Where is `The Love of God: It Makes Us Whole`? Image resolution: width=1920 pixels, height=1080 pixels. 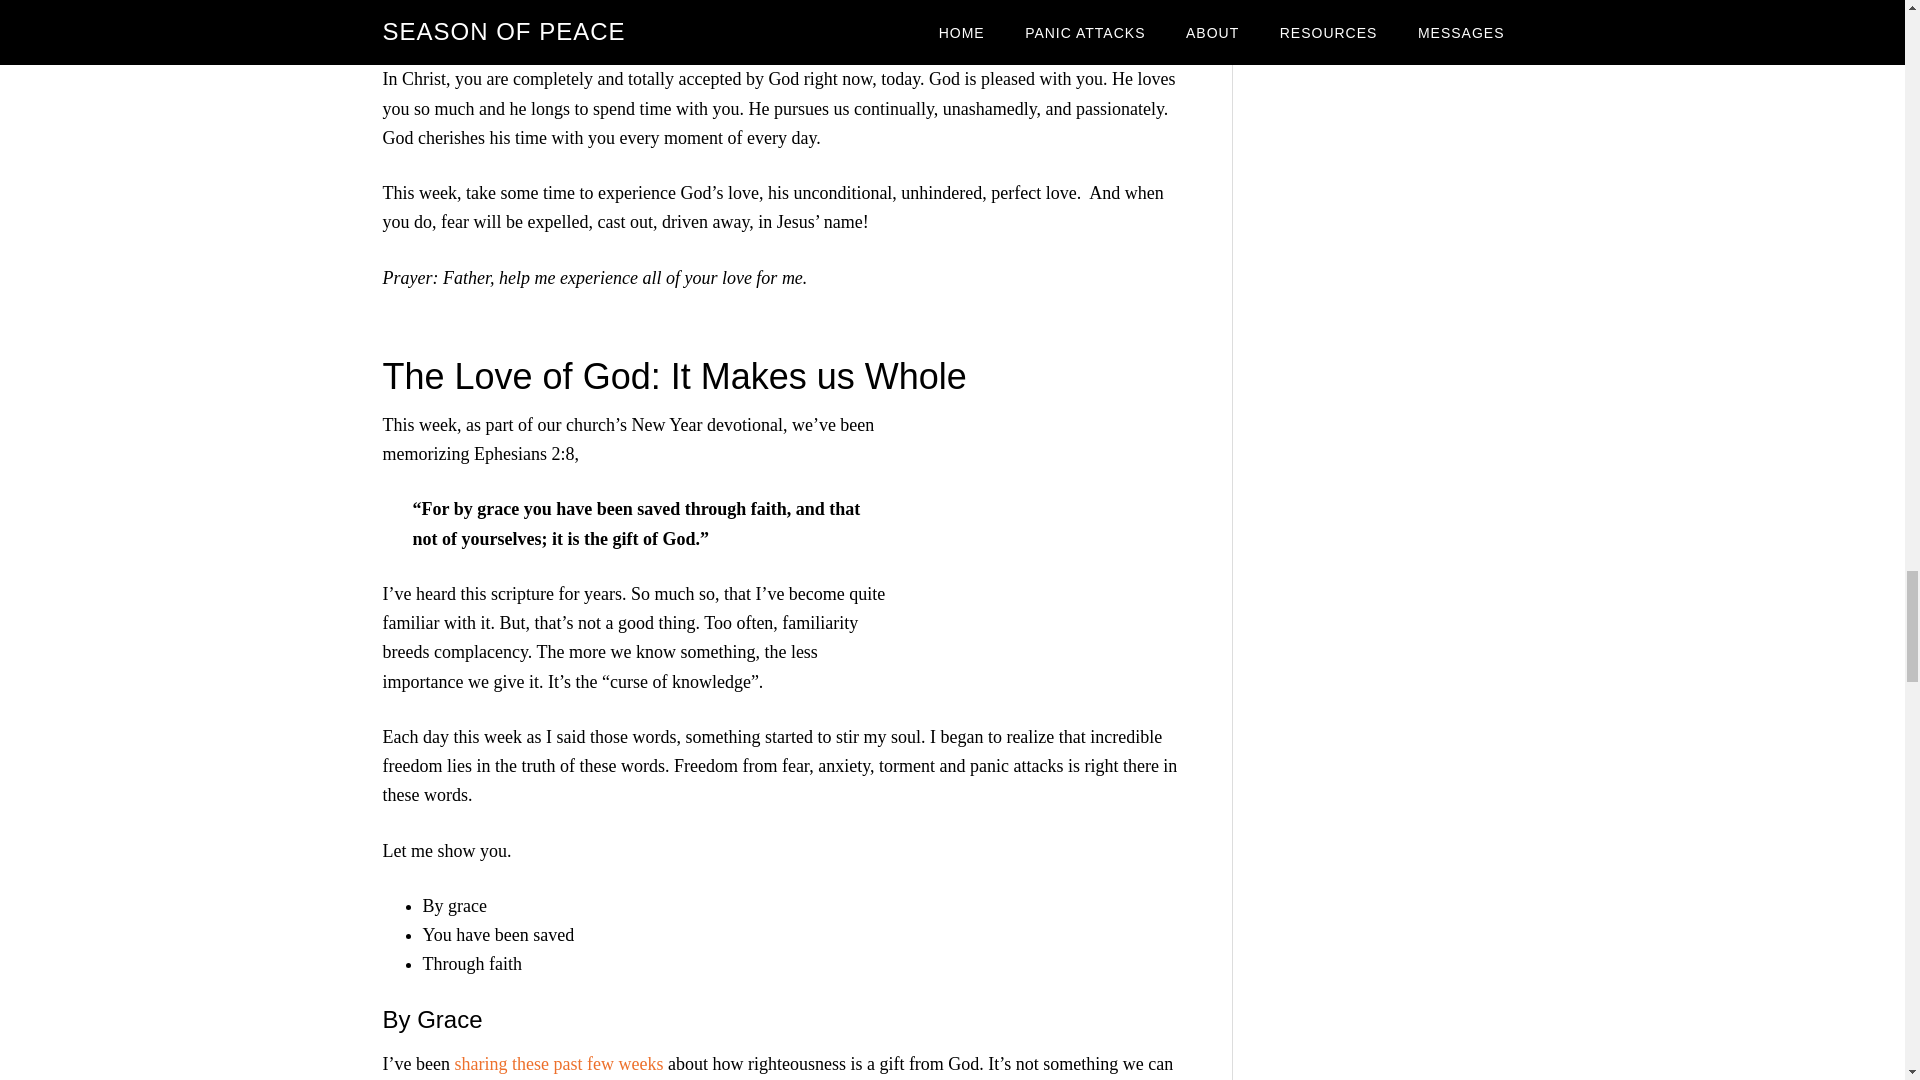
The Love of God: It Makes Us Whole is located at coordinates (1052, 551).